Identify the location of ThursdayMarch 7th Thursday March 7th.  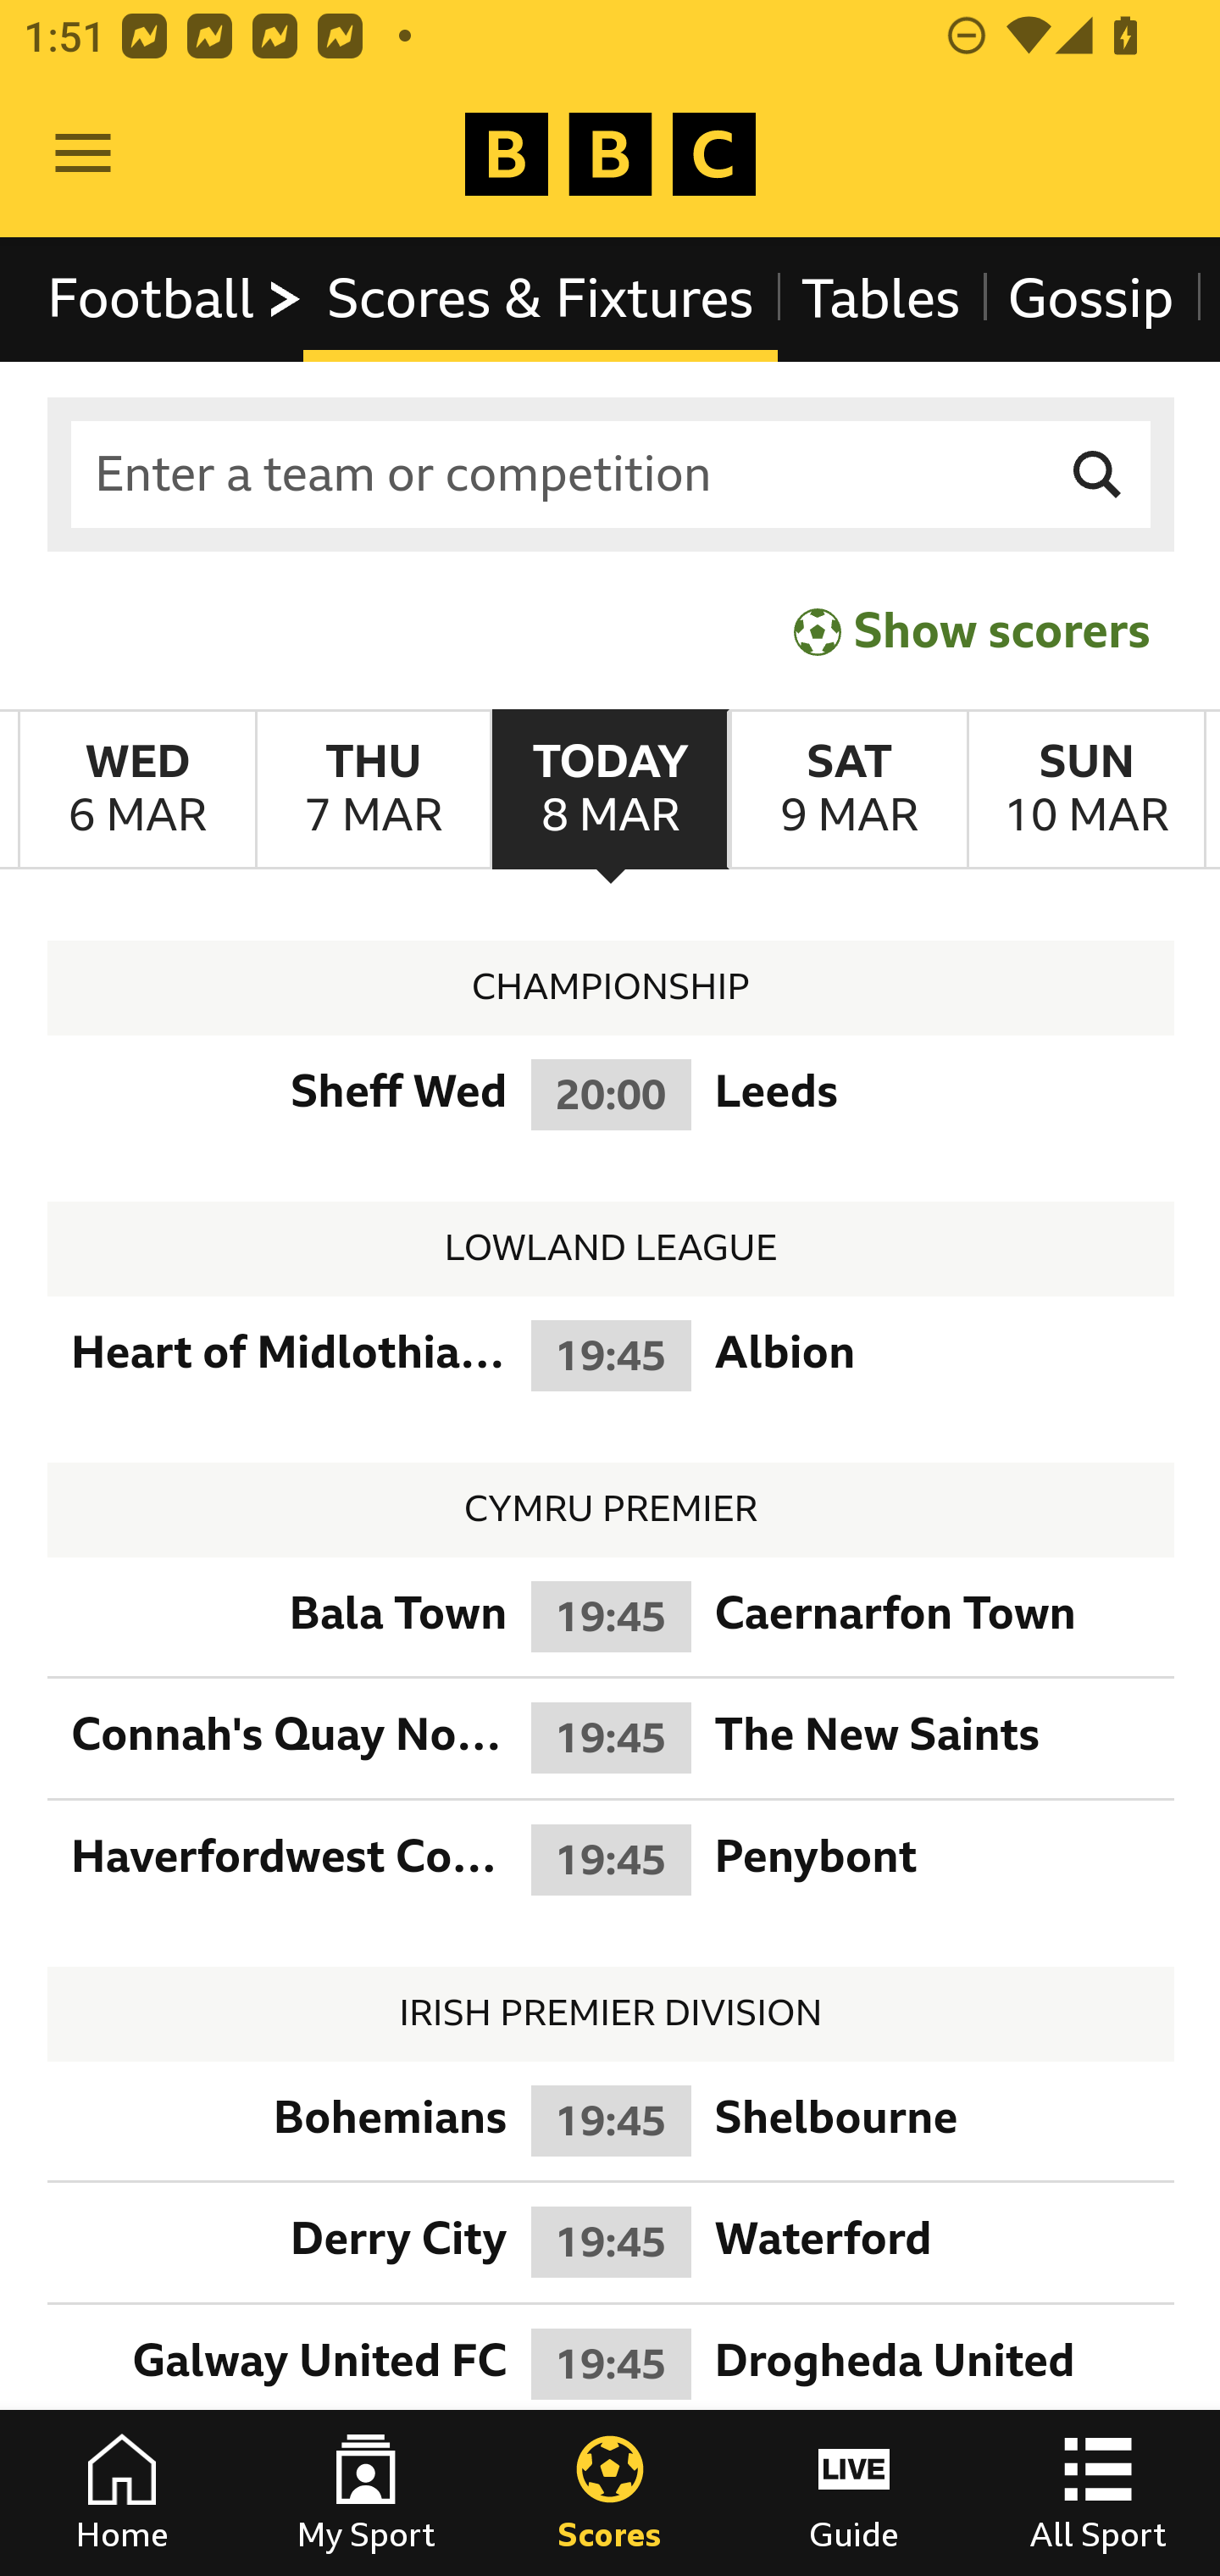
(373, 790).